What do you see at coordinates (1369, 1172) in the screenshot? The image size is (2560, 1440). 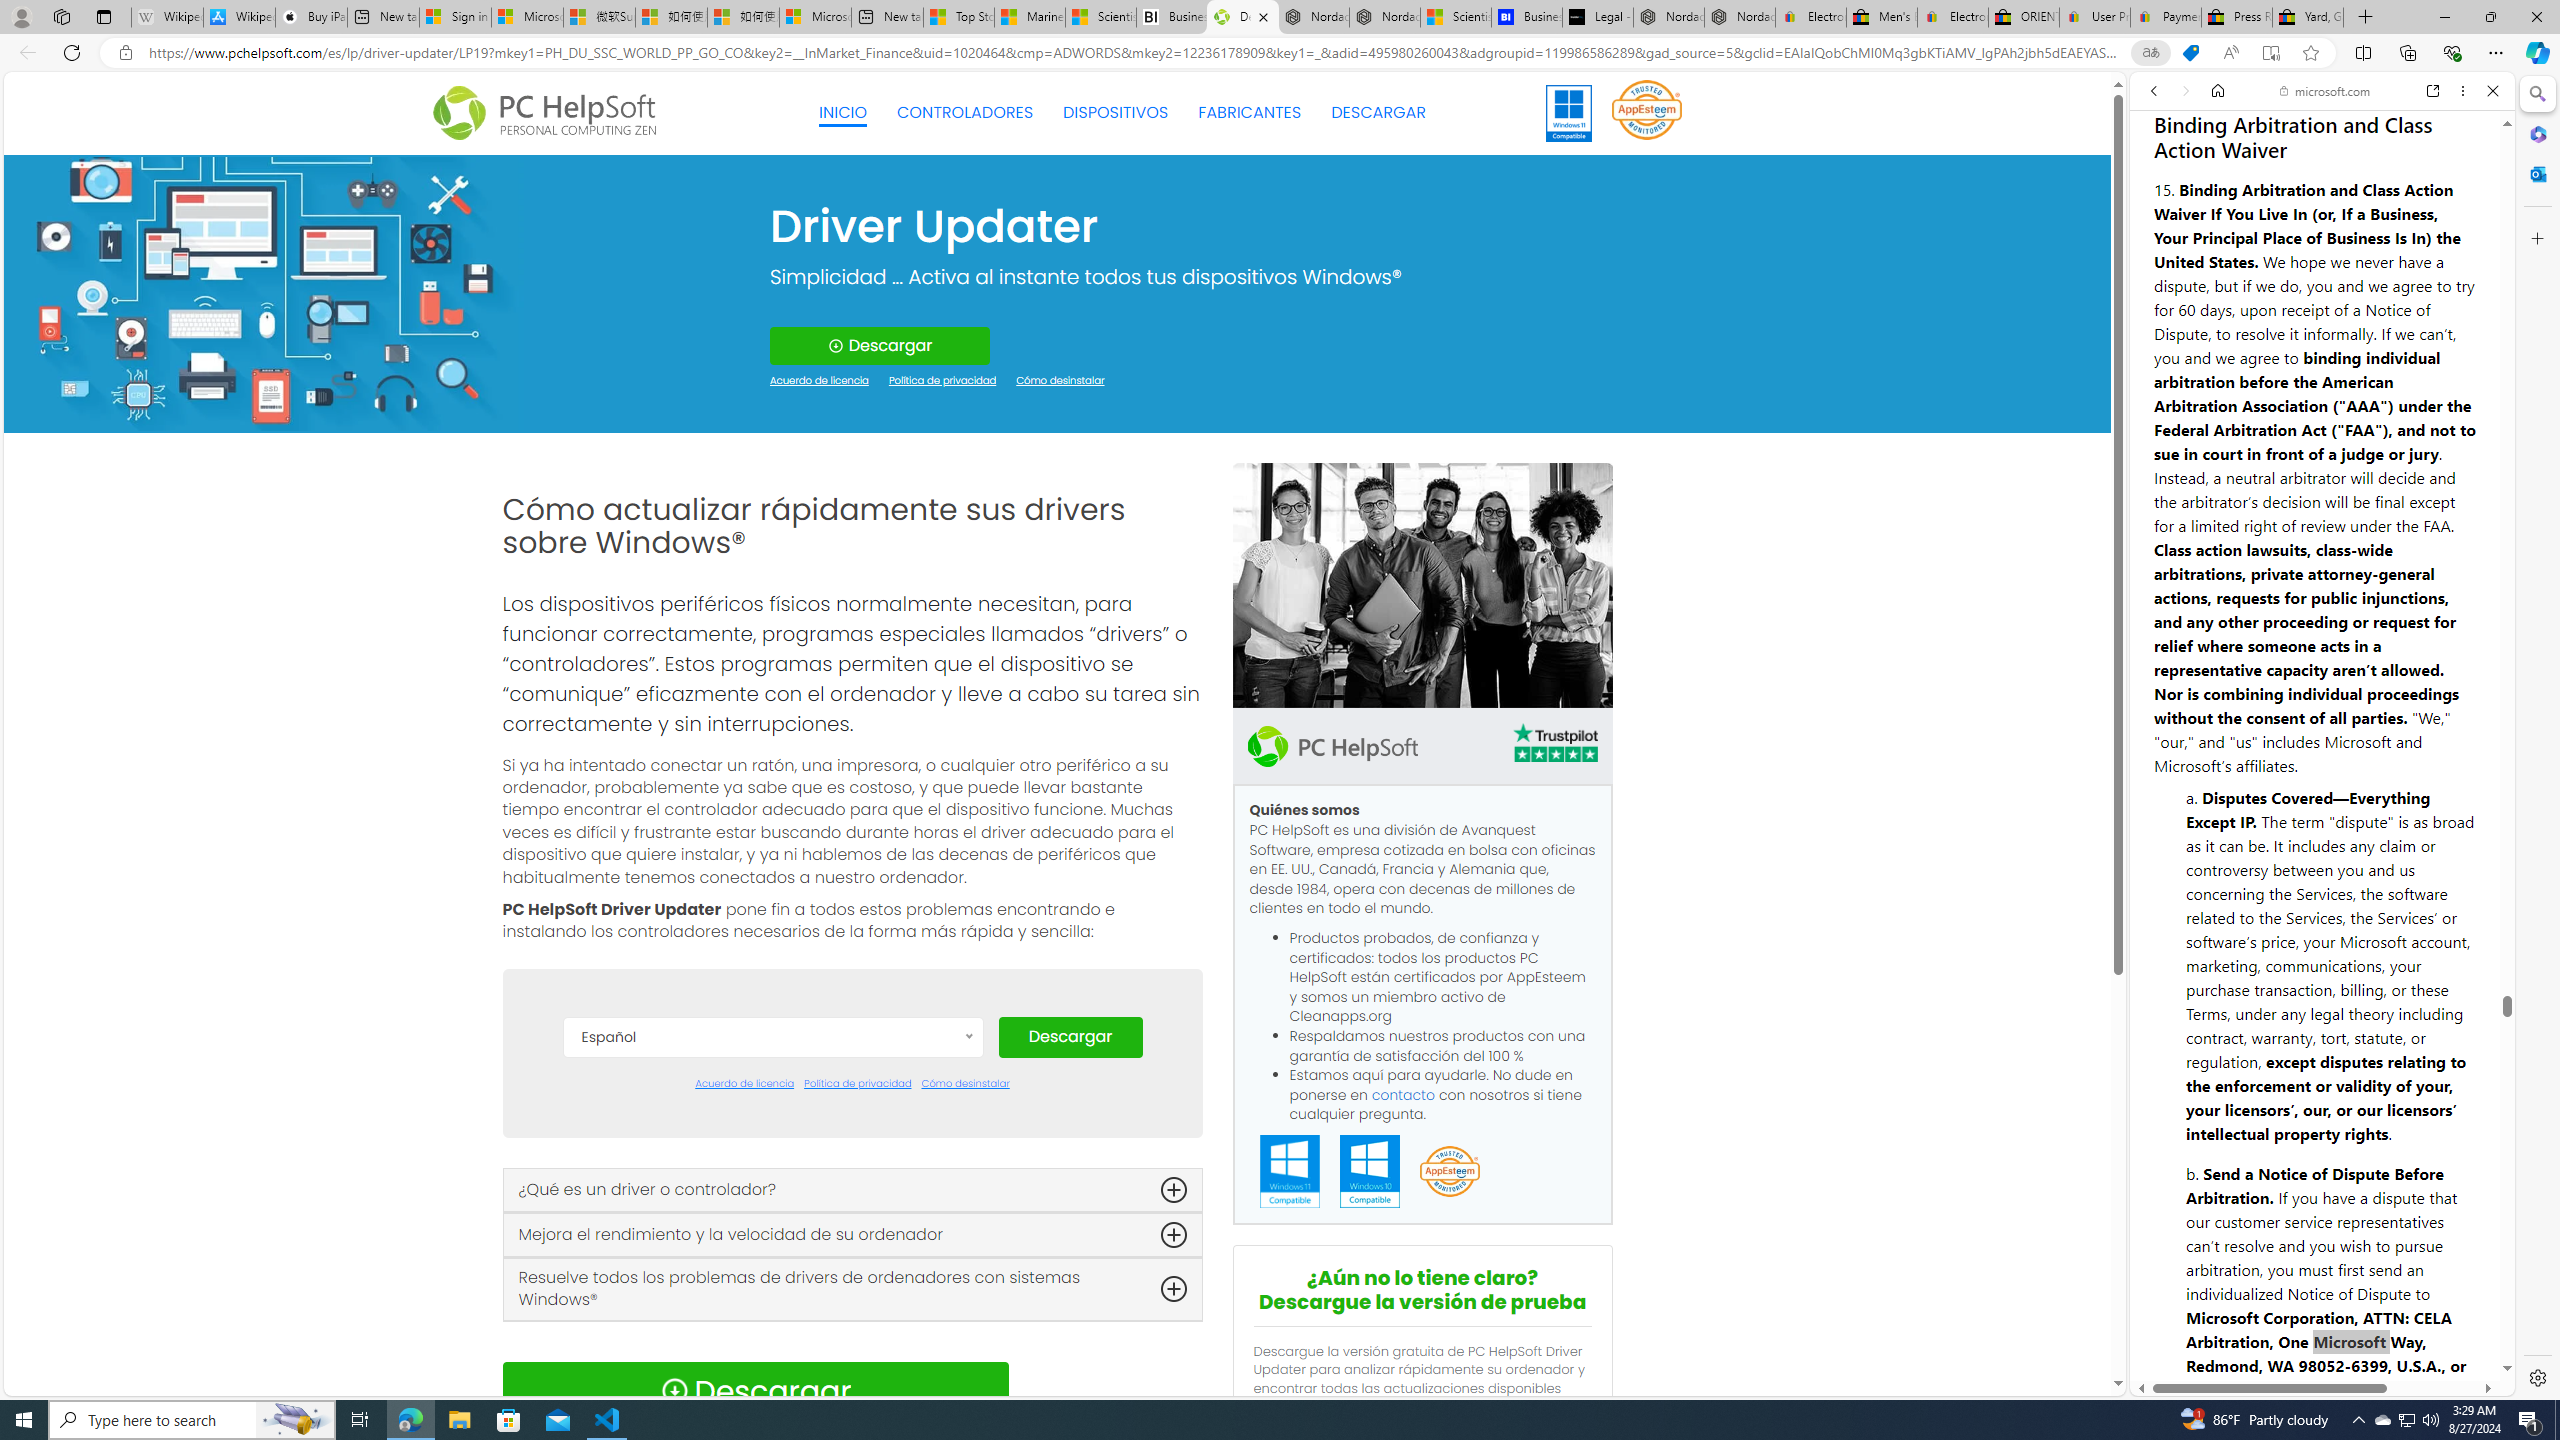 I see `Windows 10 Compatible` at bounding box center [1369, 1172].